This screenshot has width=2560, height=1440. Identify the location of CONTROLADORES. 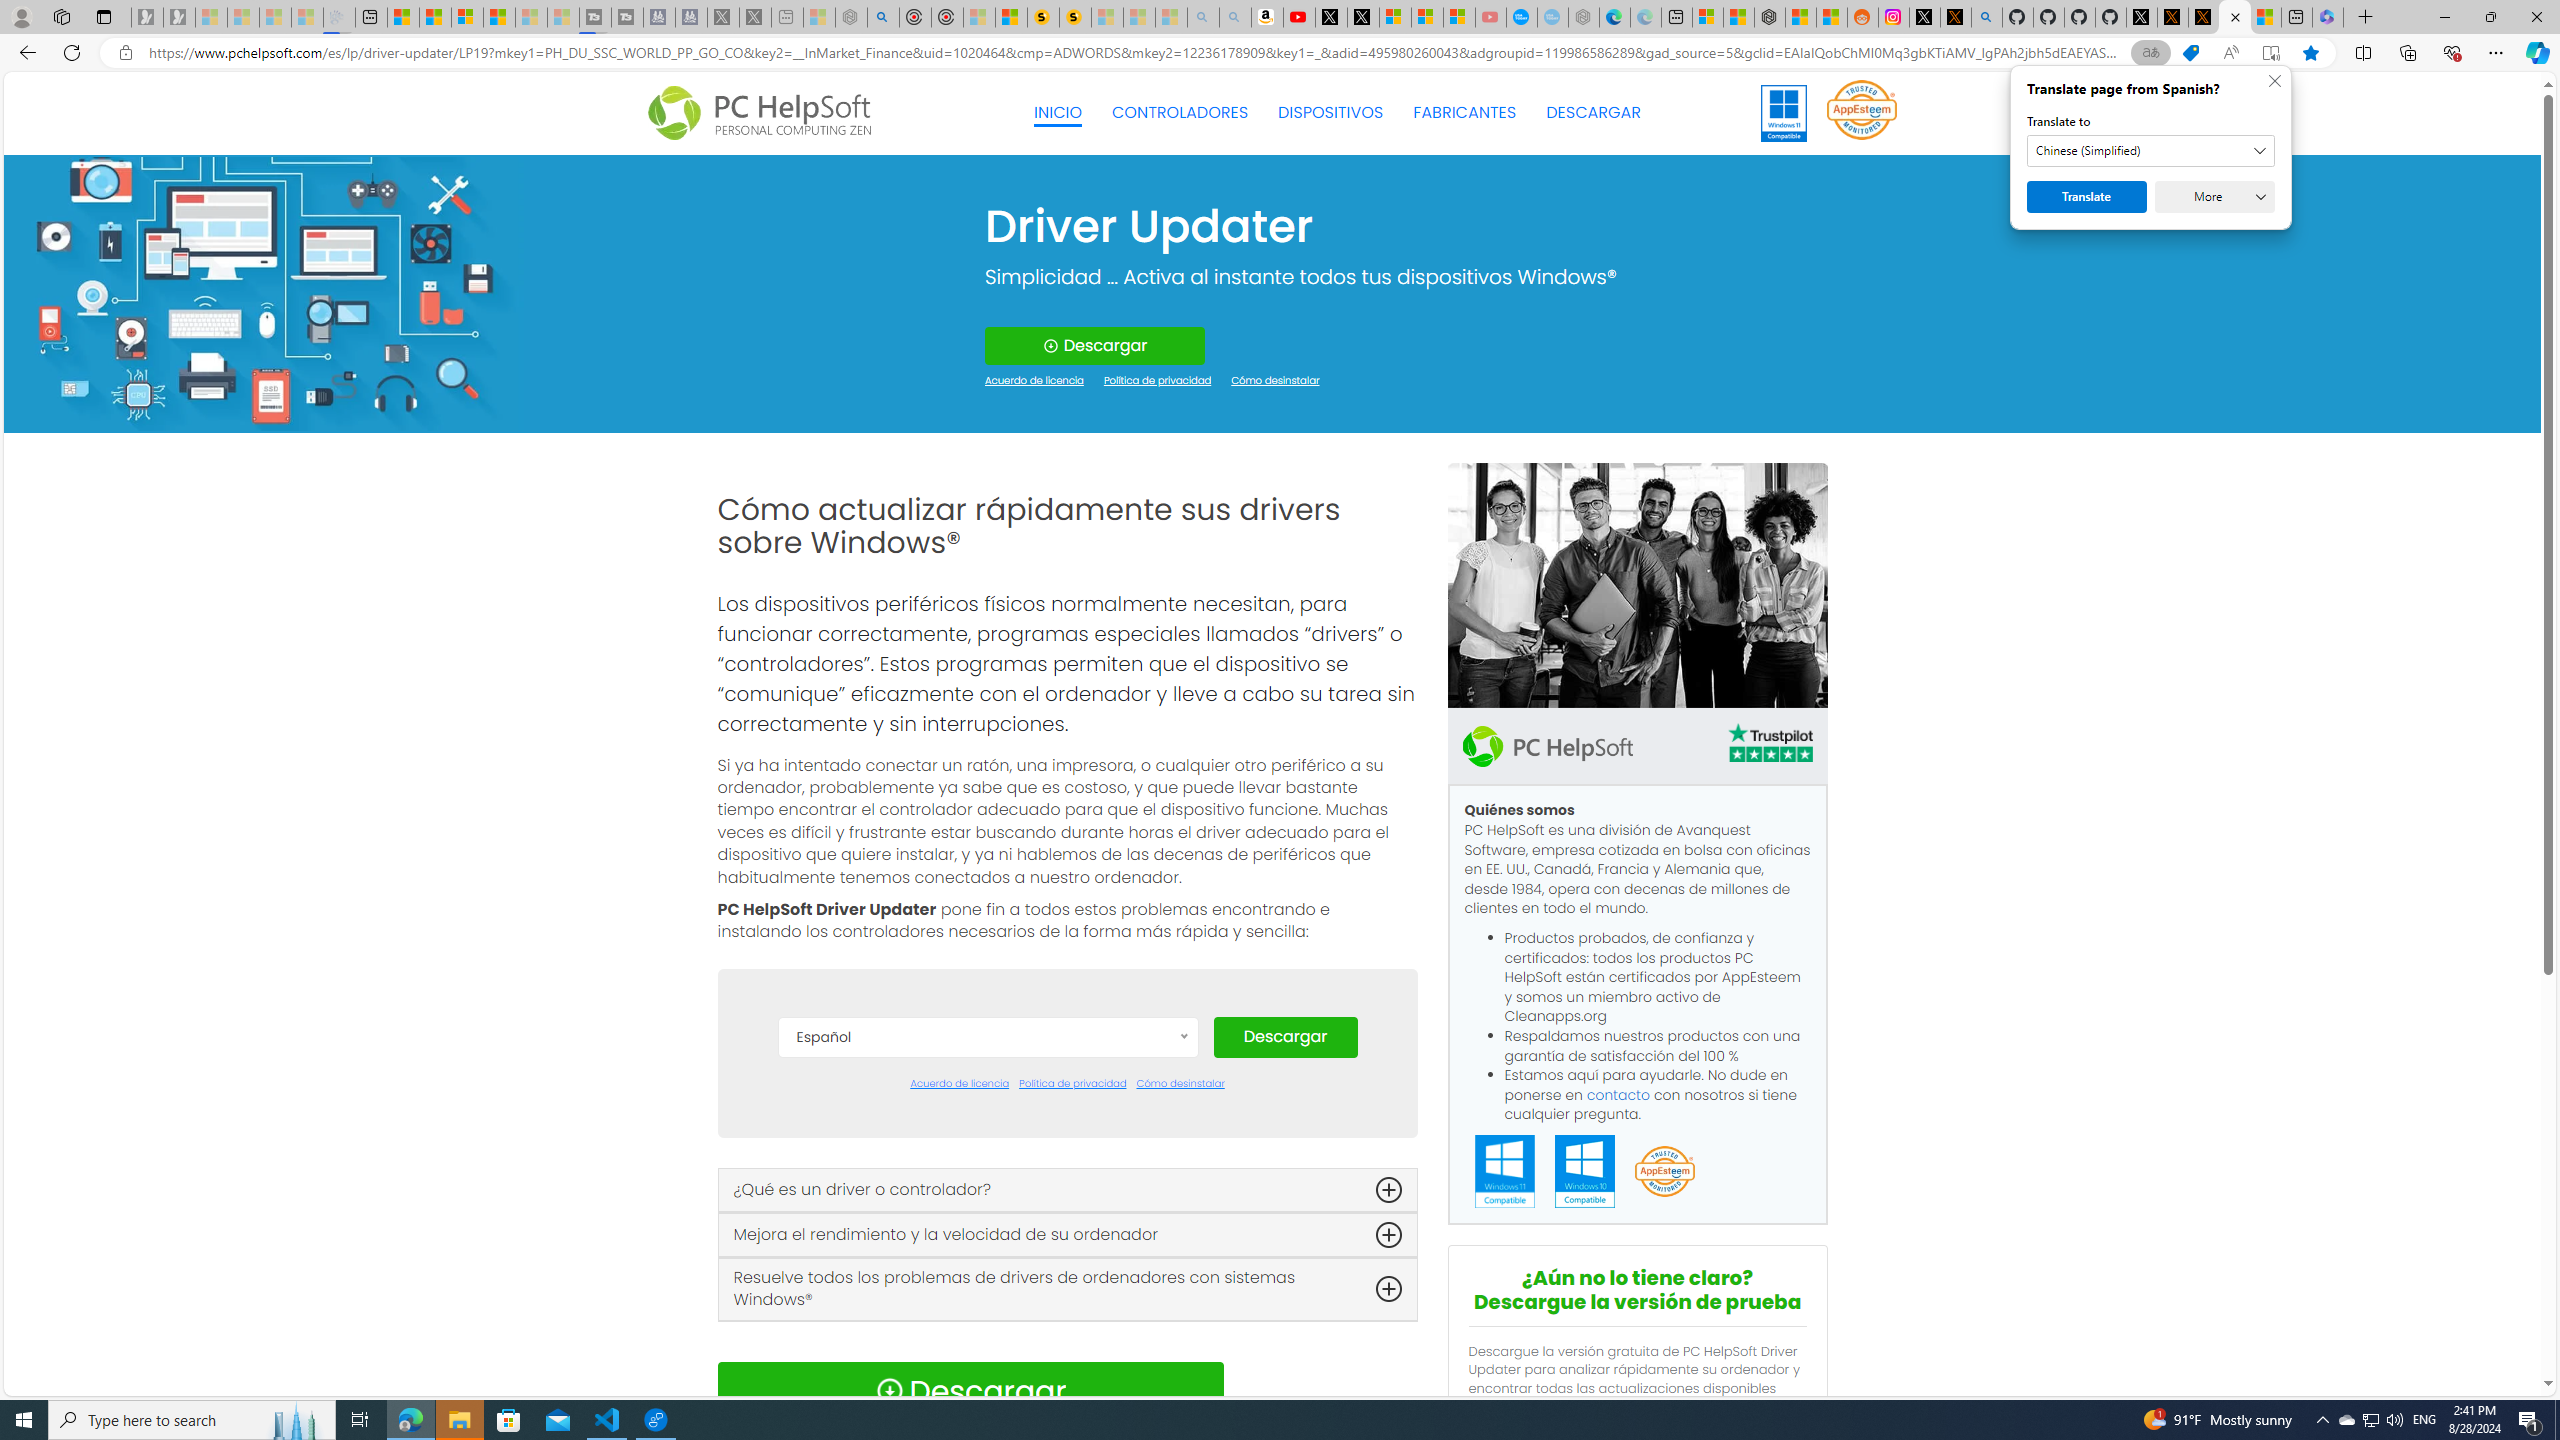
(1180, 113).